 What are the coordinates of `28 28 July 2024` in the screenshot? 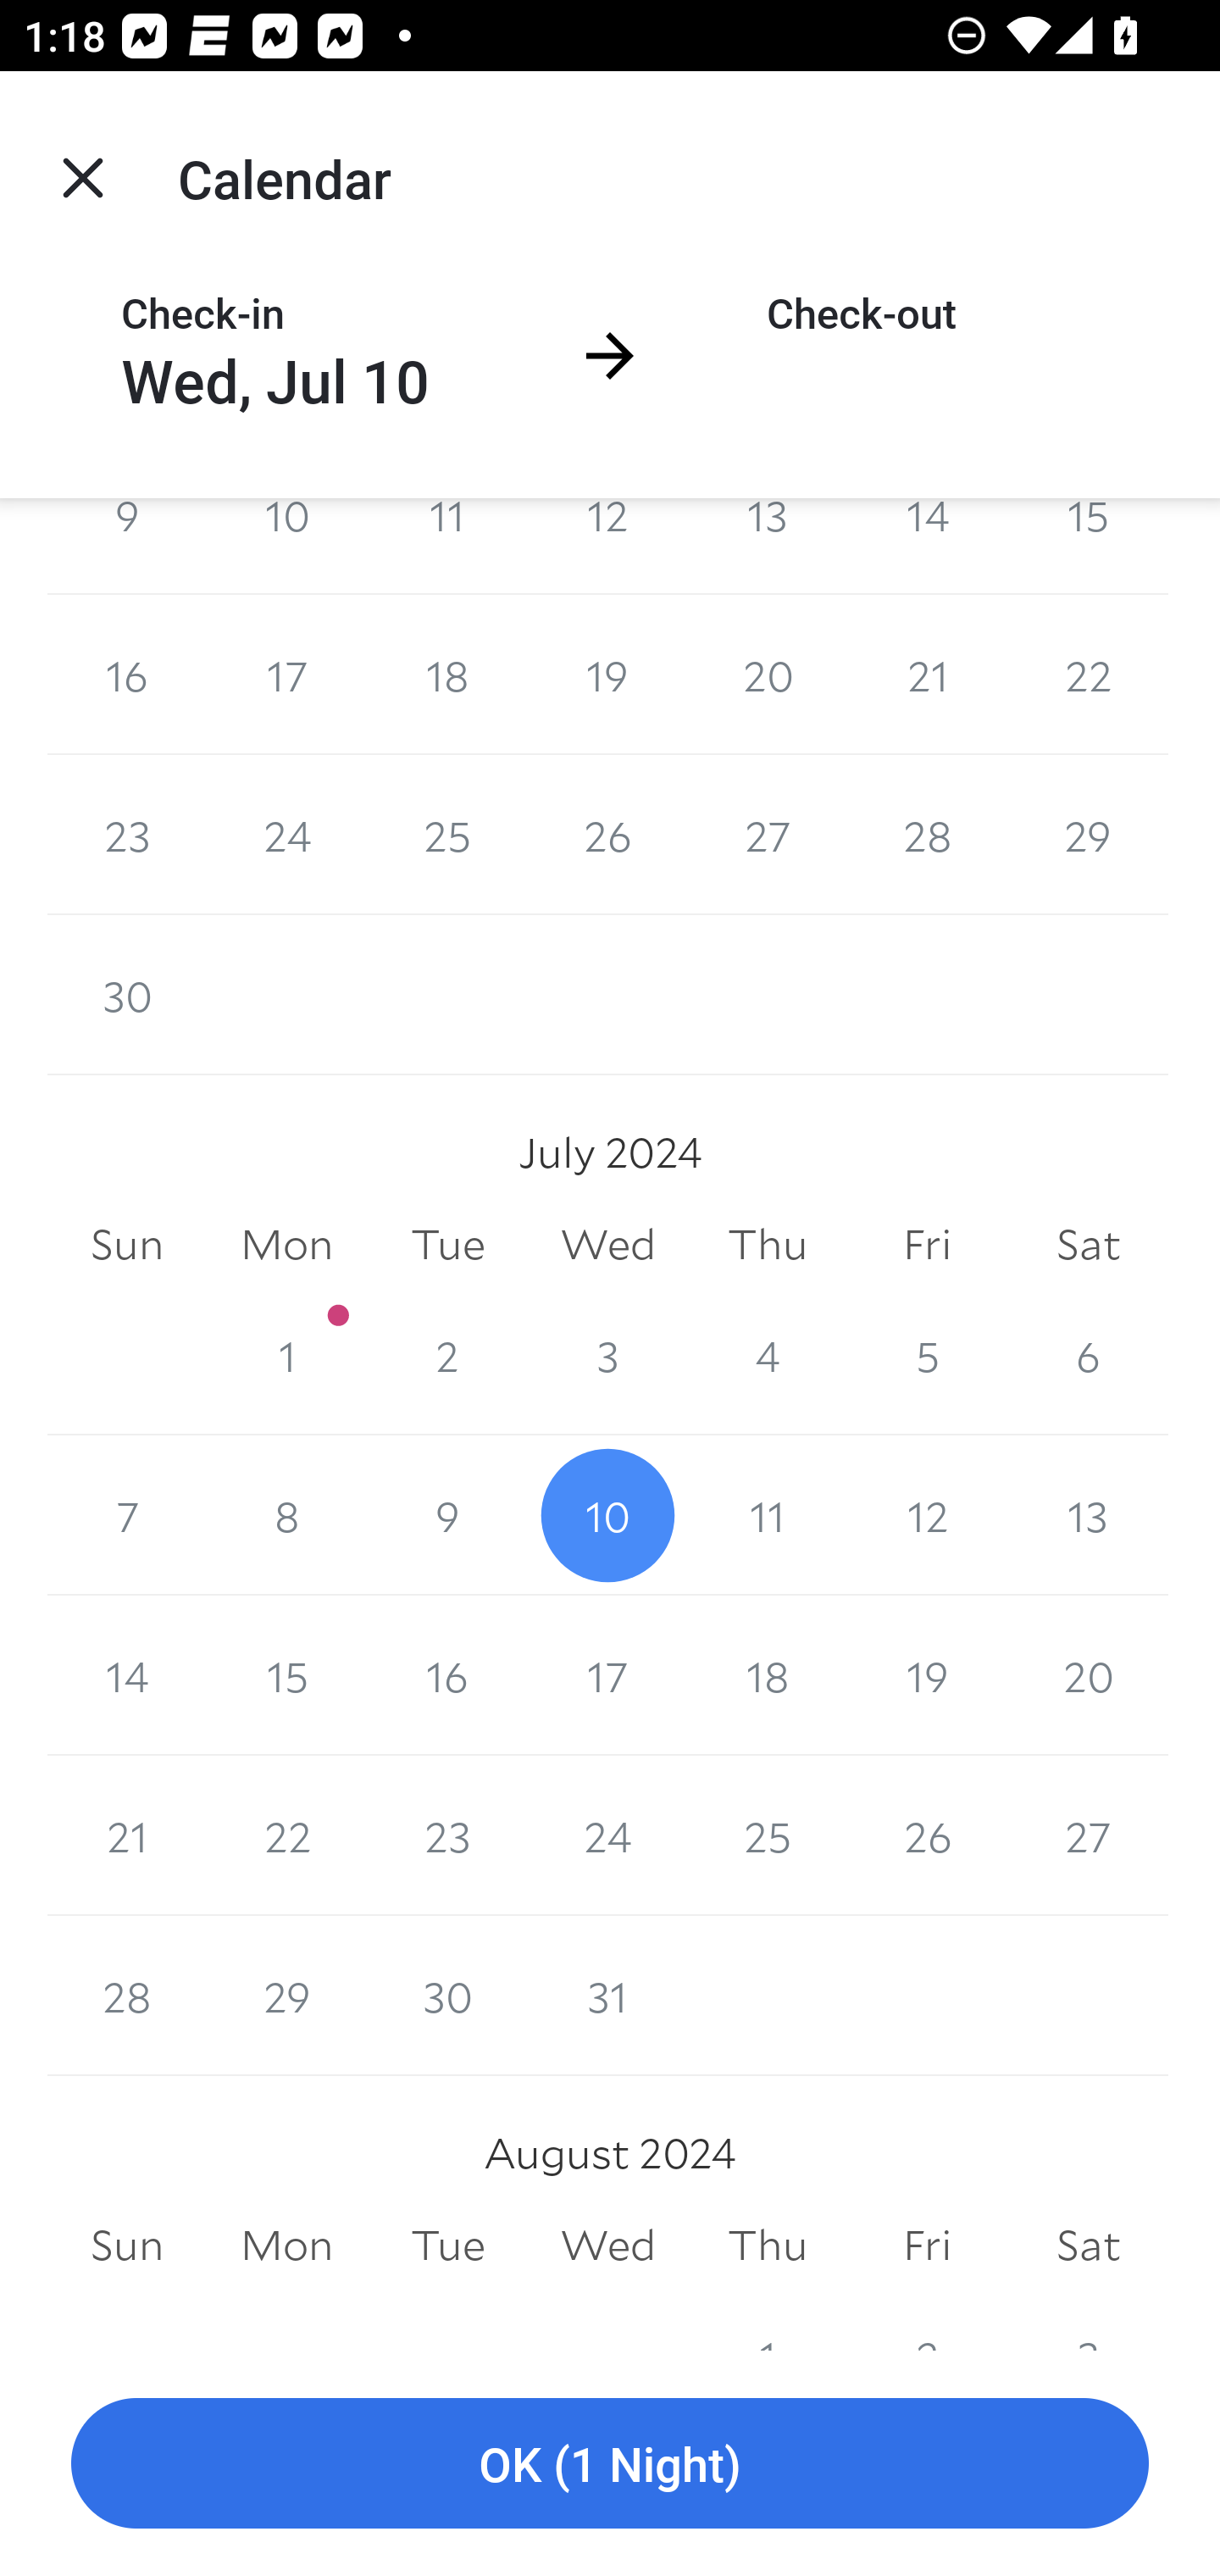 It's located at (127, 1996).